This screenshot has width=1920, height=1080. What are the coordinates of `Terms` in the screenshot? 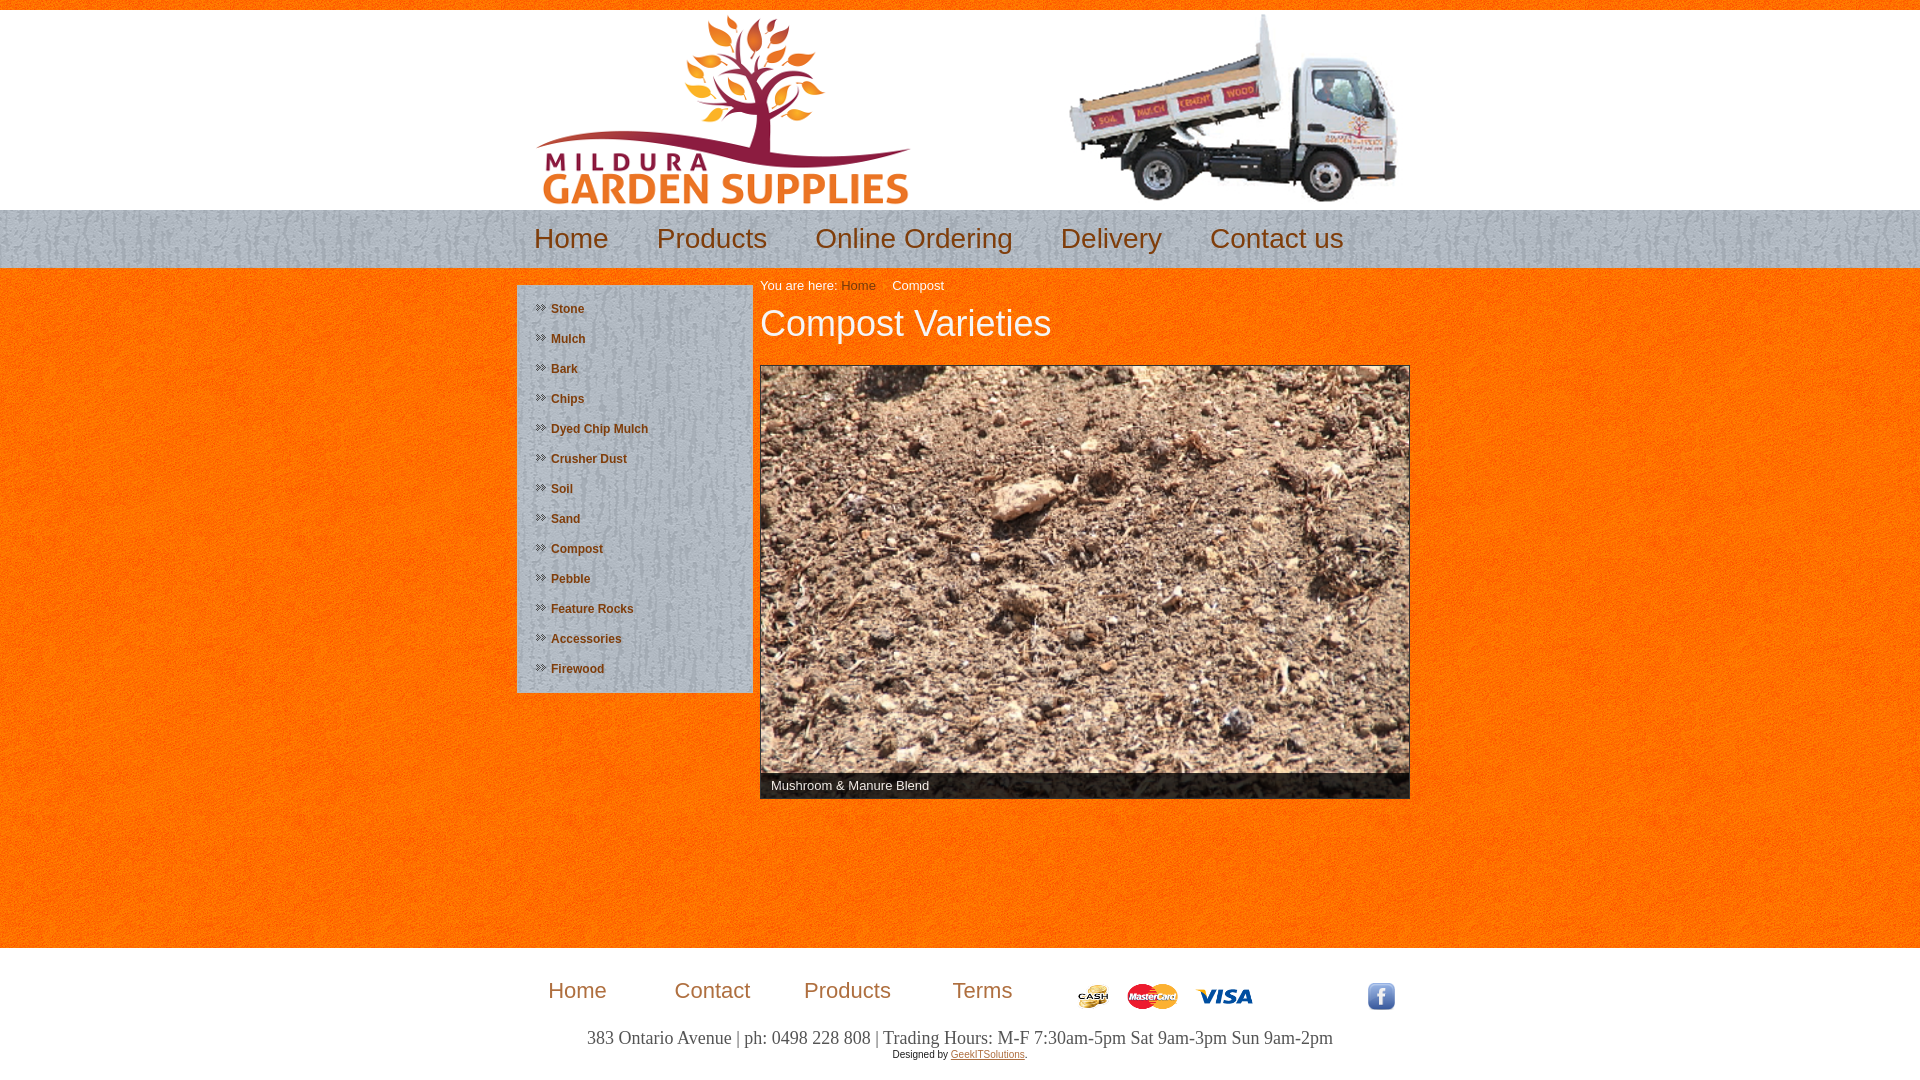 It's located at (983, 990).